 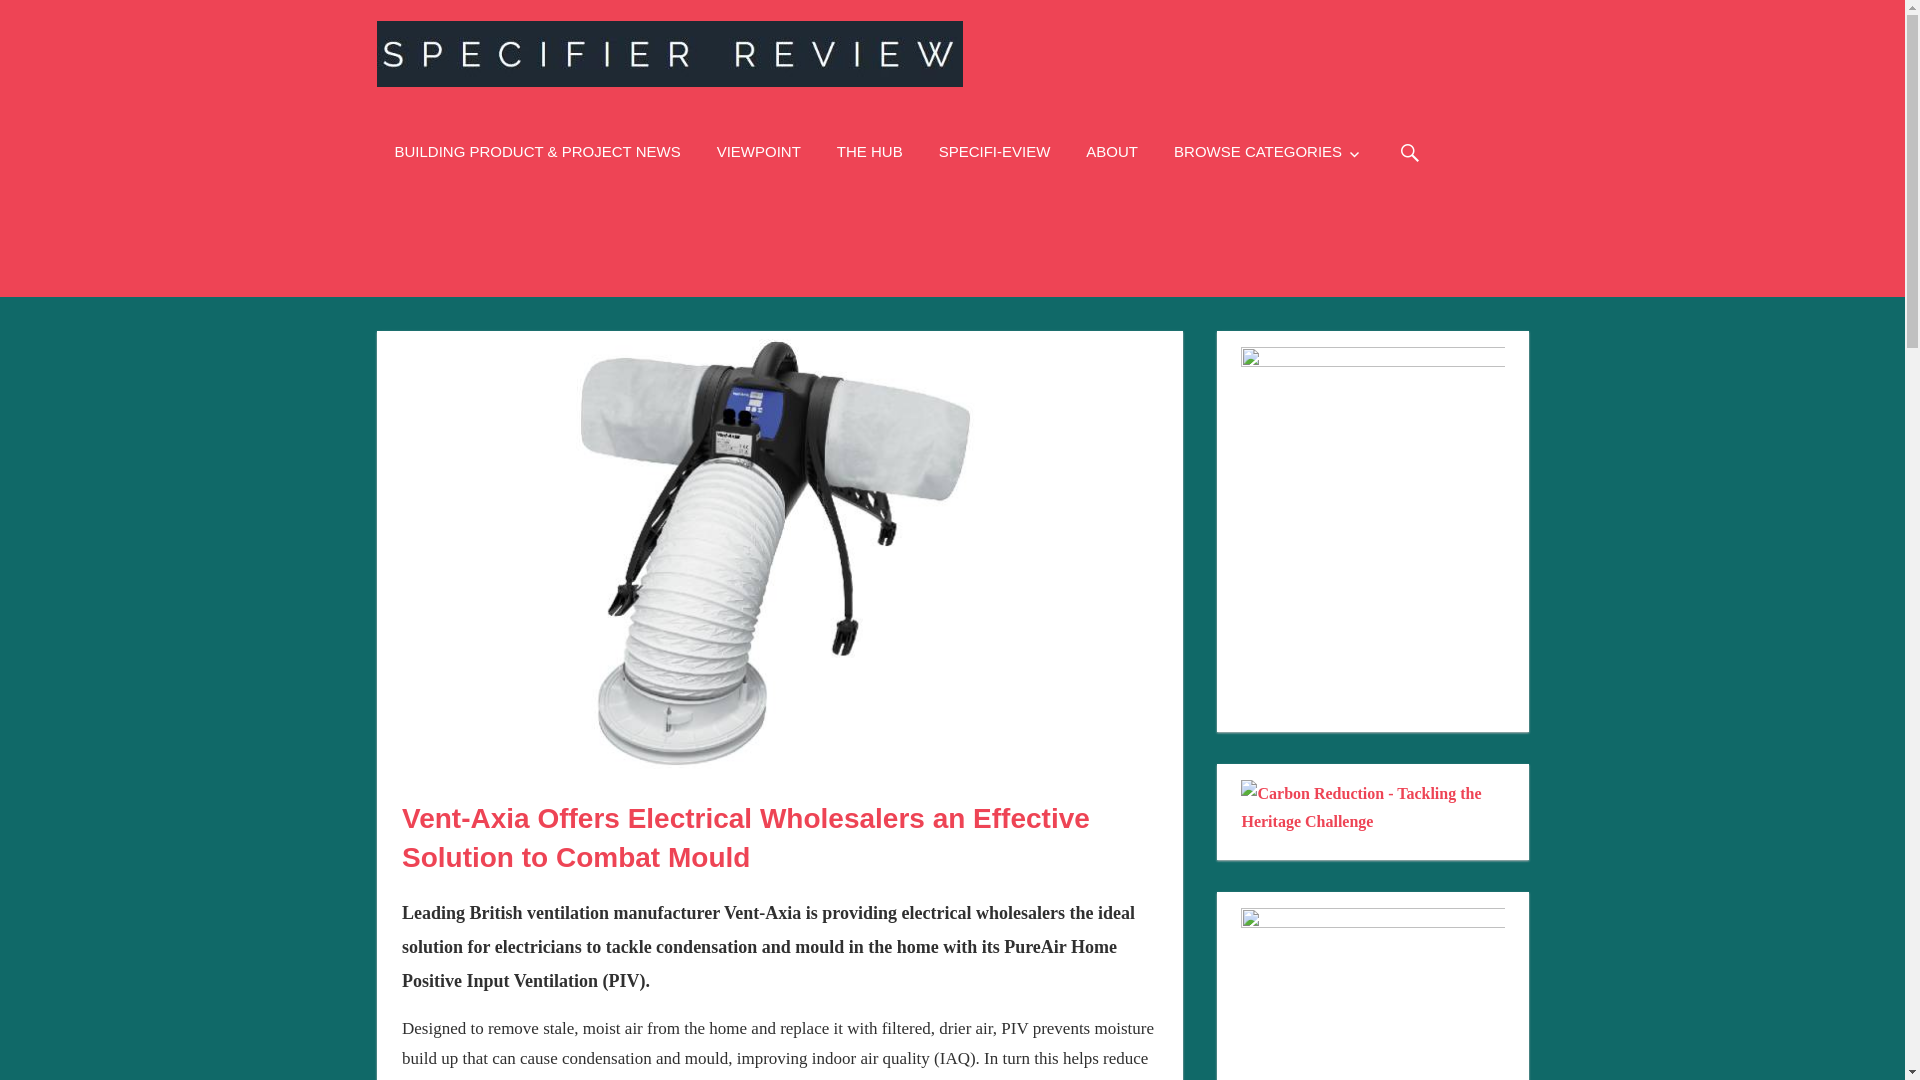 I want to click on THE HUB, so click(x=870, y=151).